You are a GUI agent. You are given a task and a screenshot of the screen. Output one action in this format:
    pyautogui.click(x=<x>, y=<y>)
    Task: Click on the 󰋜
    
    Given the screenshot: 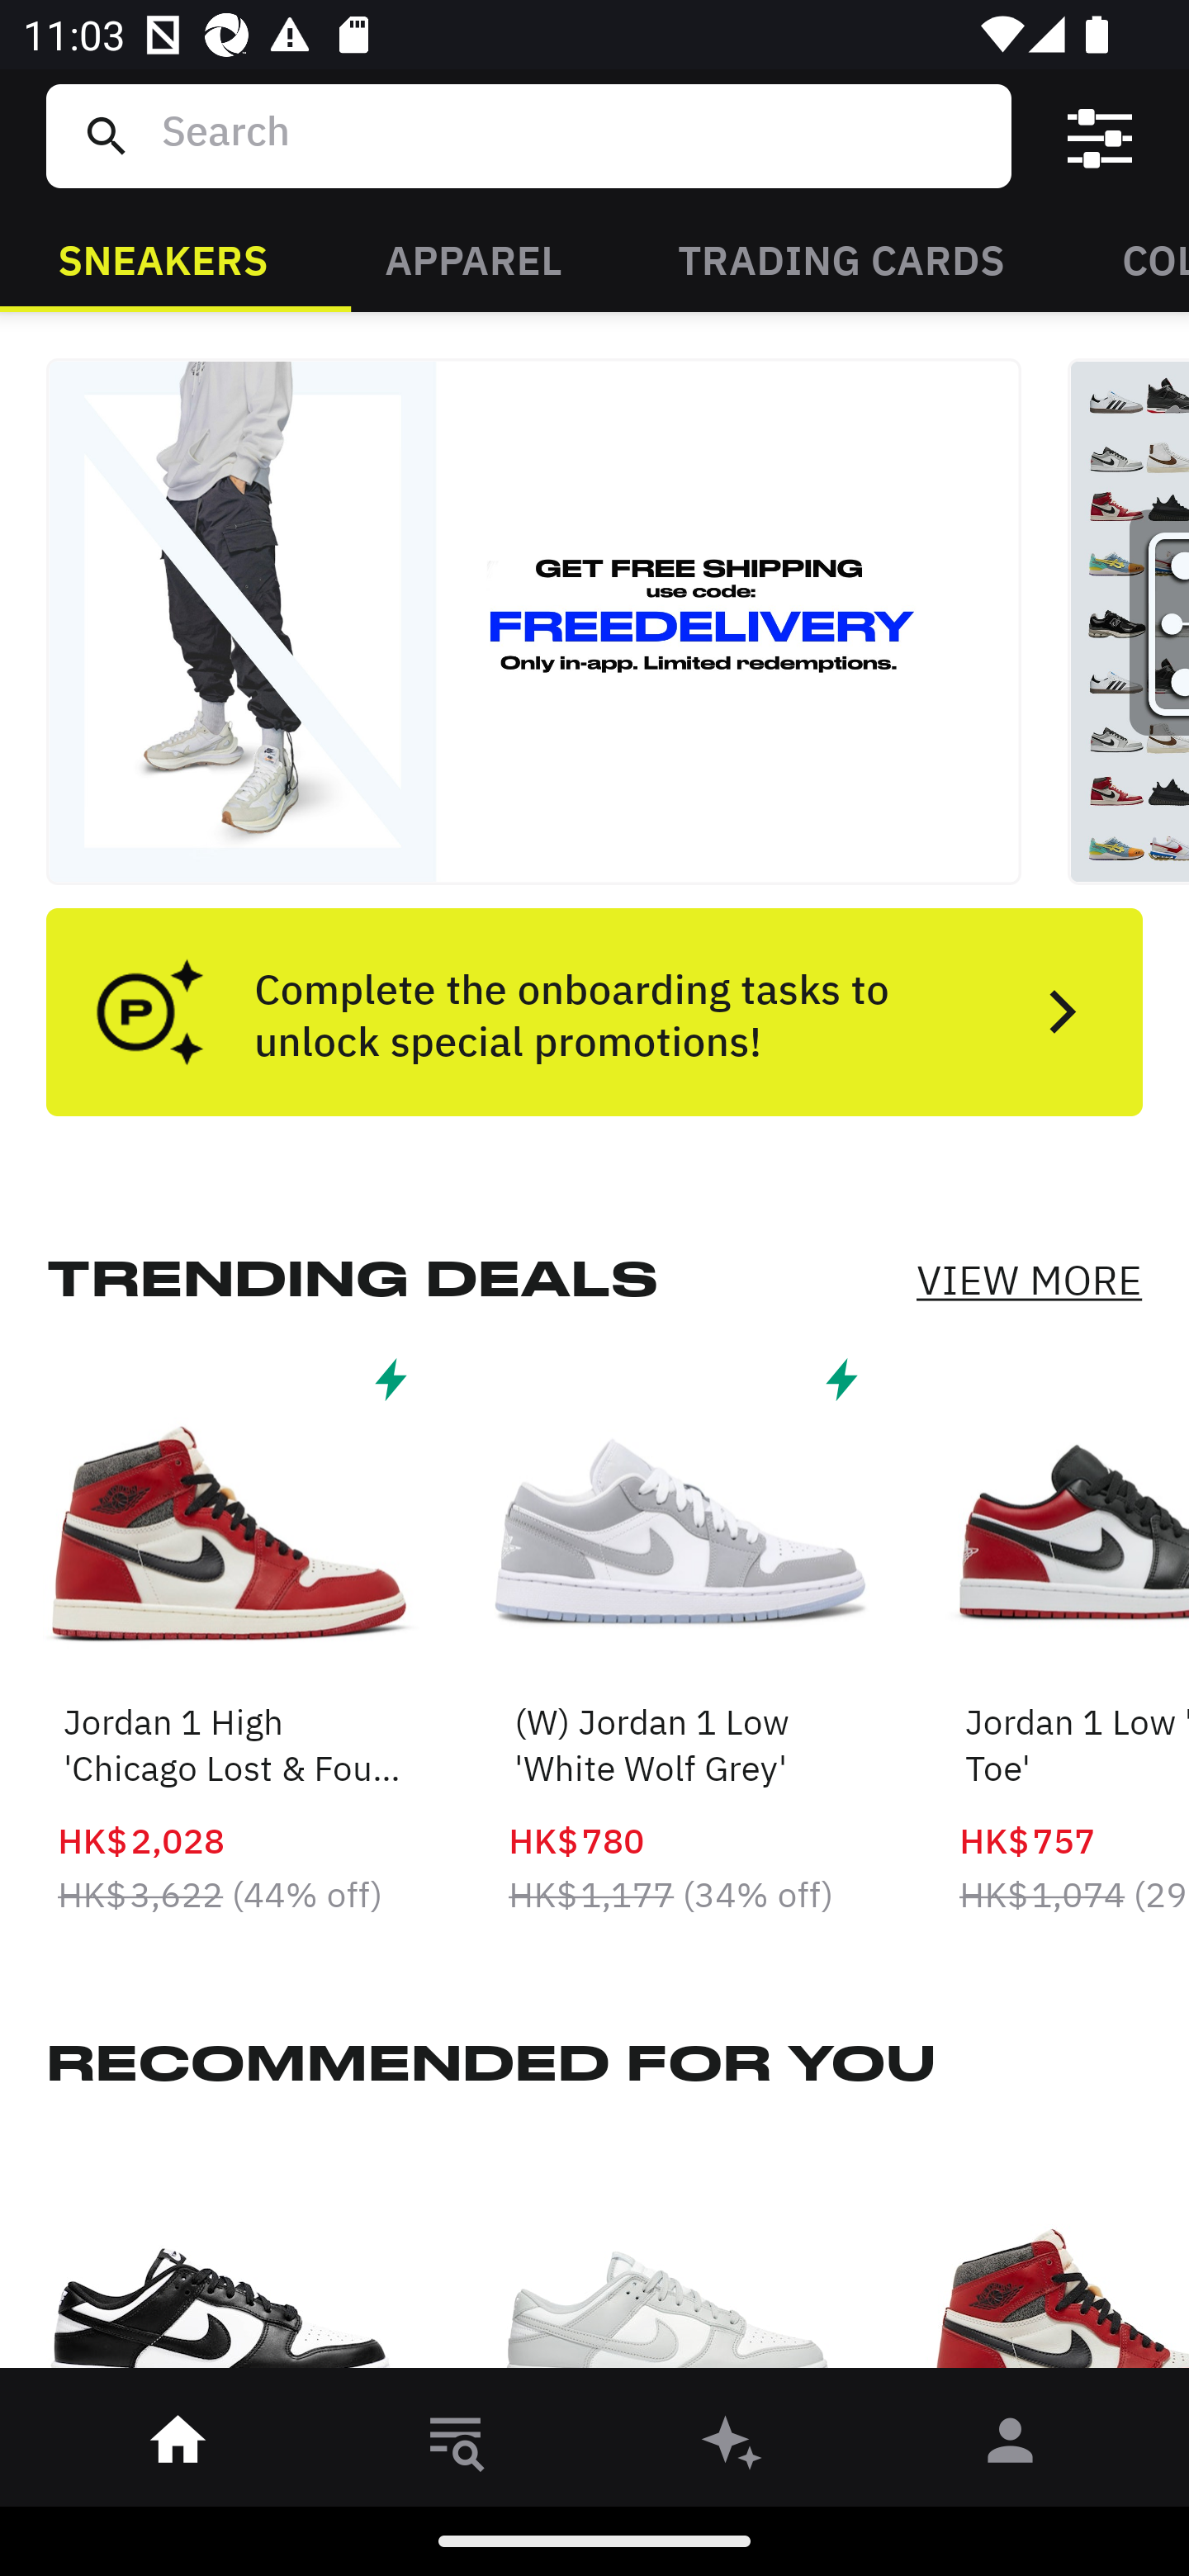 What is the action you would take?
    pyautogui.click(x=178, y=2446)
    